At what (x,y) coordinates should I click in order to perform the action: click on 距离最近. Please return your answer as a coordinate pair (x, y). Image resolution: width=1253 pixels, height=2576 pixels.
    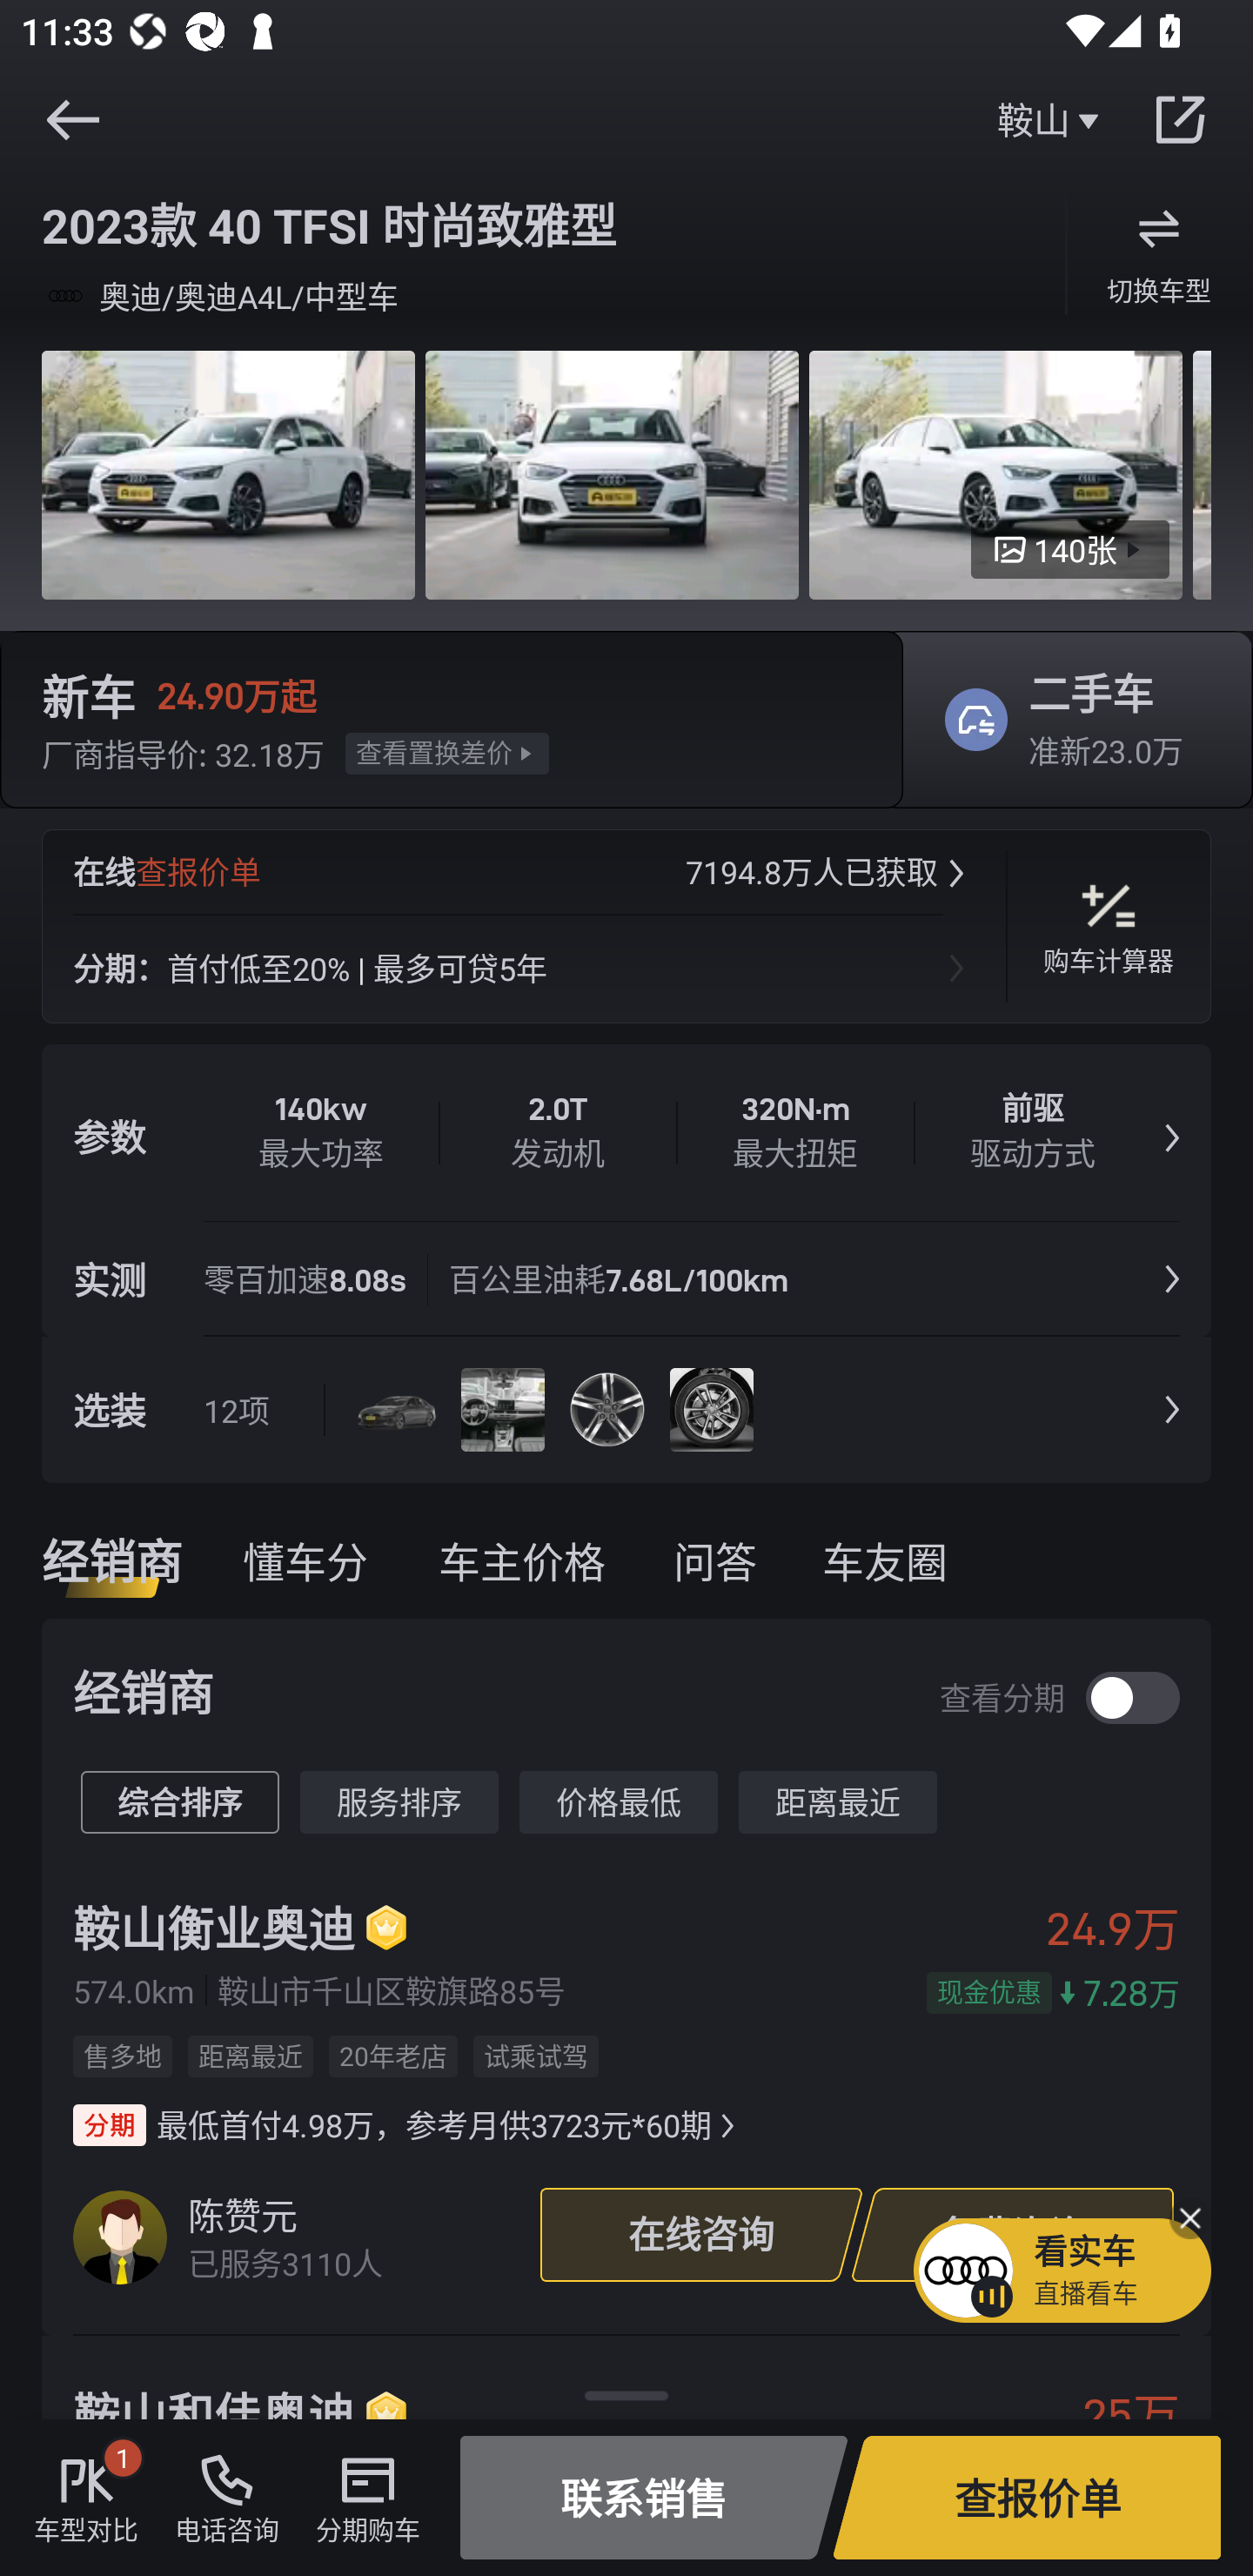
    Looking at the image, I should click on (838, 1803).